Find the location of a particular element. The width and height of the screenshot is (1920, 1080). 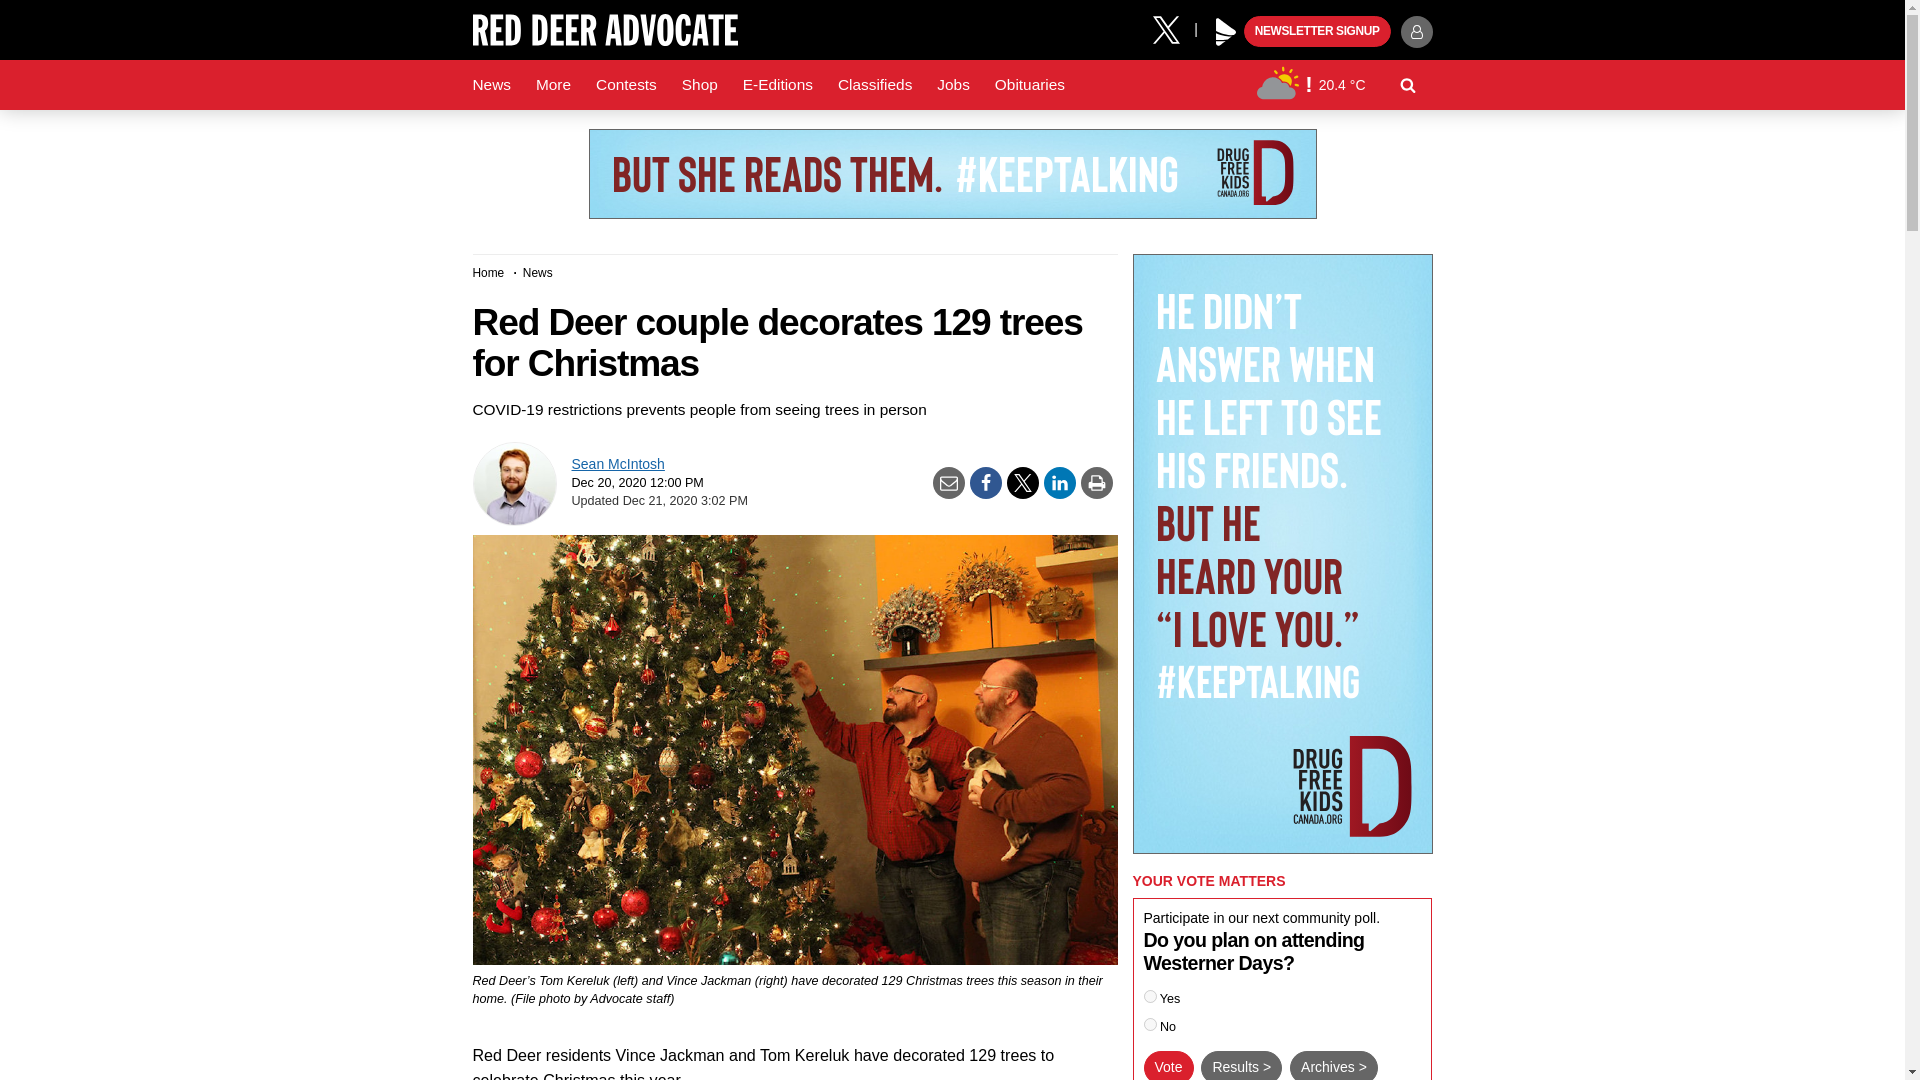

Play is located at coordinates (1226, 32).